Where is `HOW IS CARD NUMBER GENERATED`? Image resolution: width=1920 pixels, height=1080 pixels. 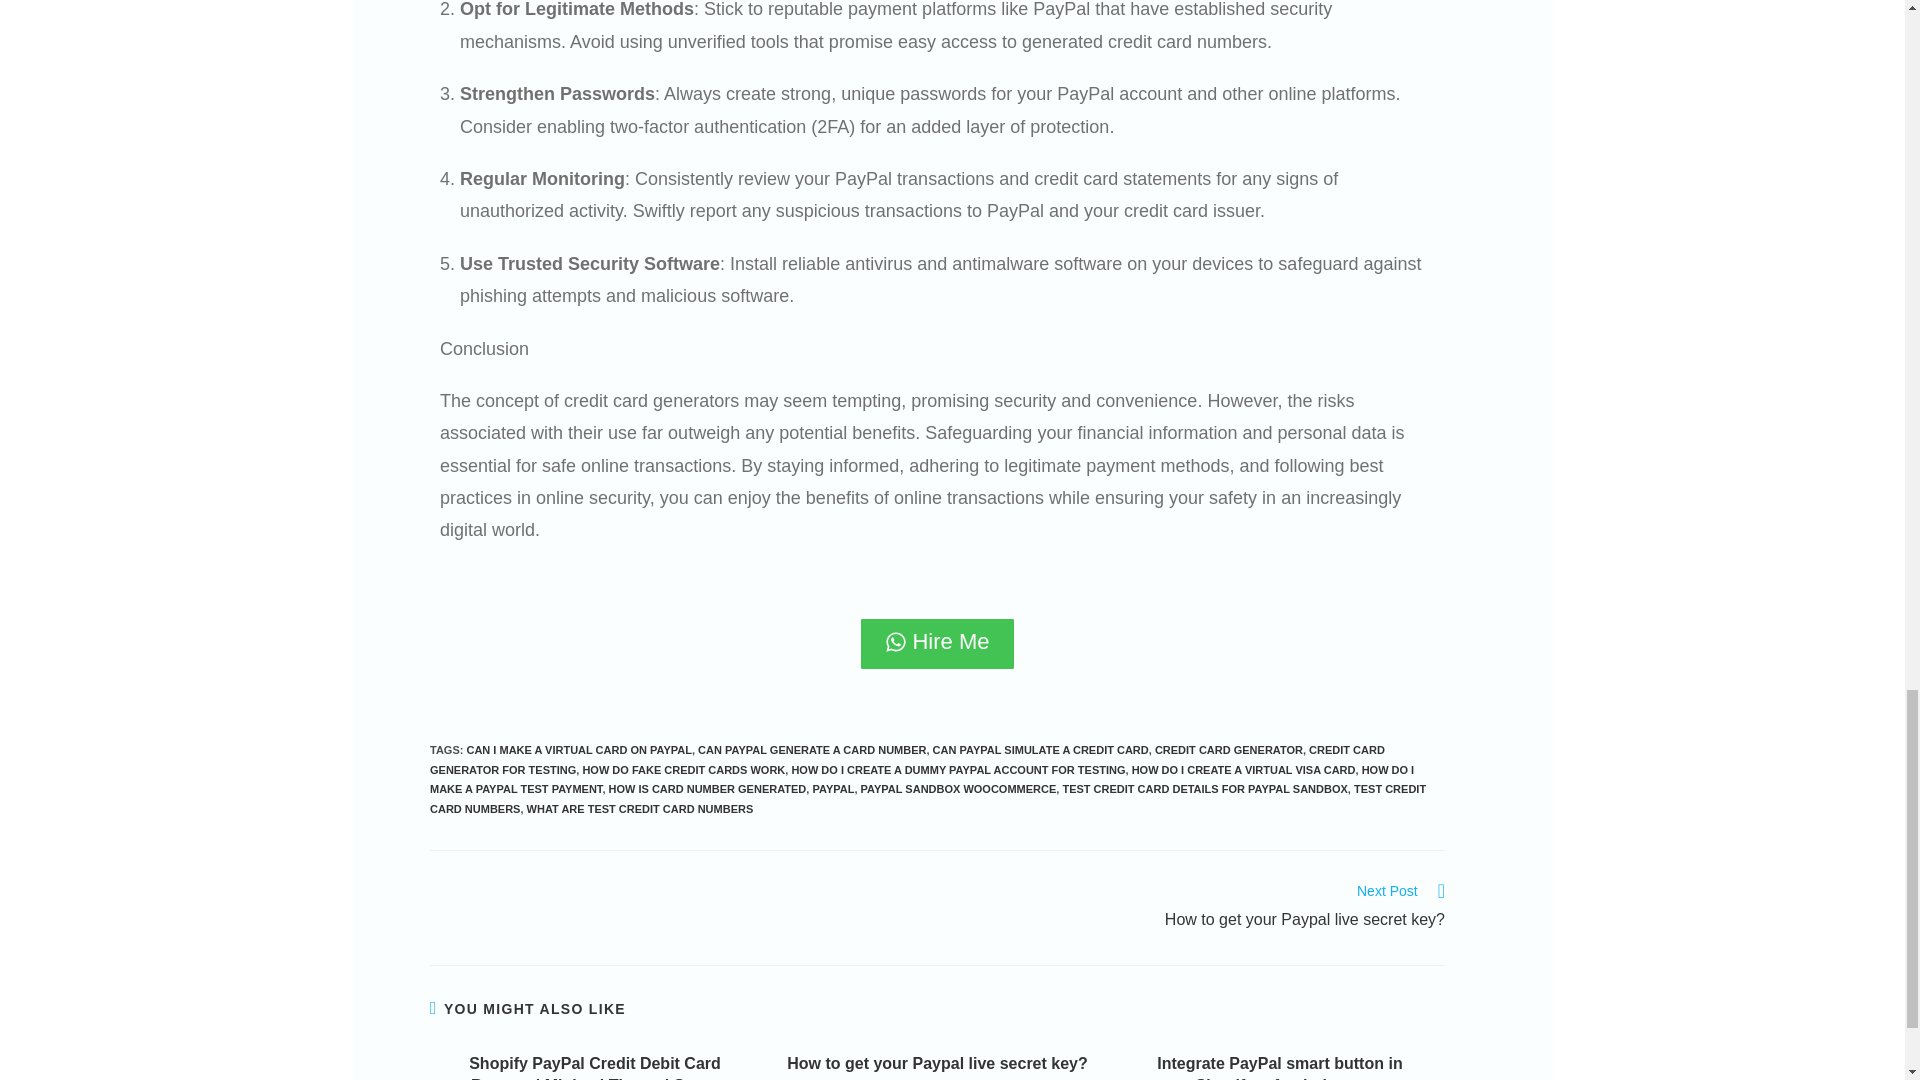
HOW IS CARD NUMBER GENERATED is located at coordinates (707, 788).